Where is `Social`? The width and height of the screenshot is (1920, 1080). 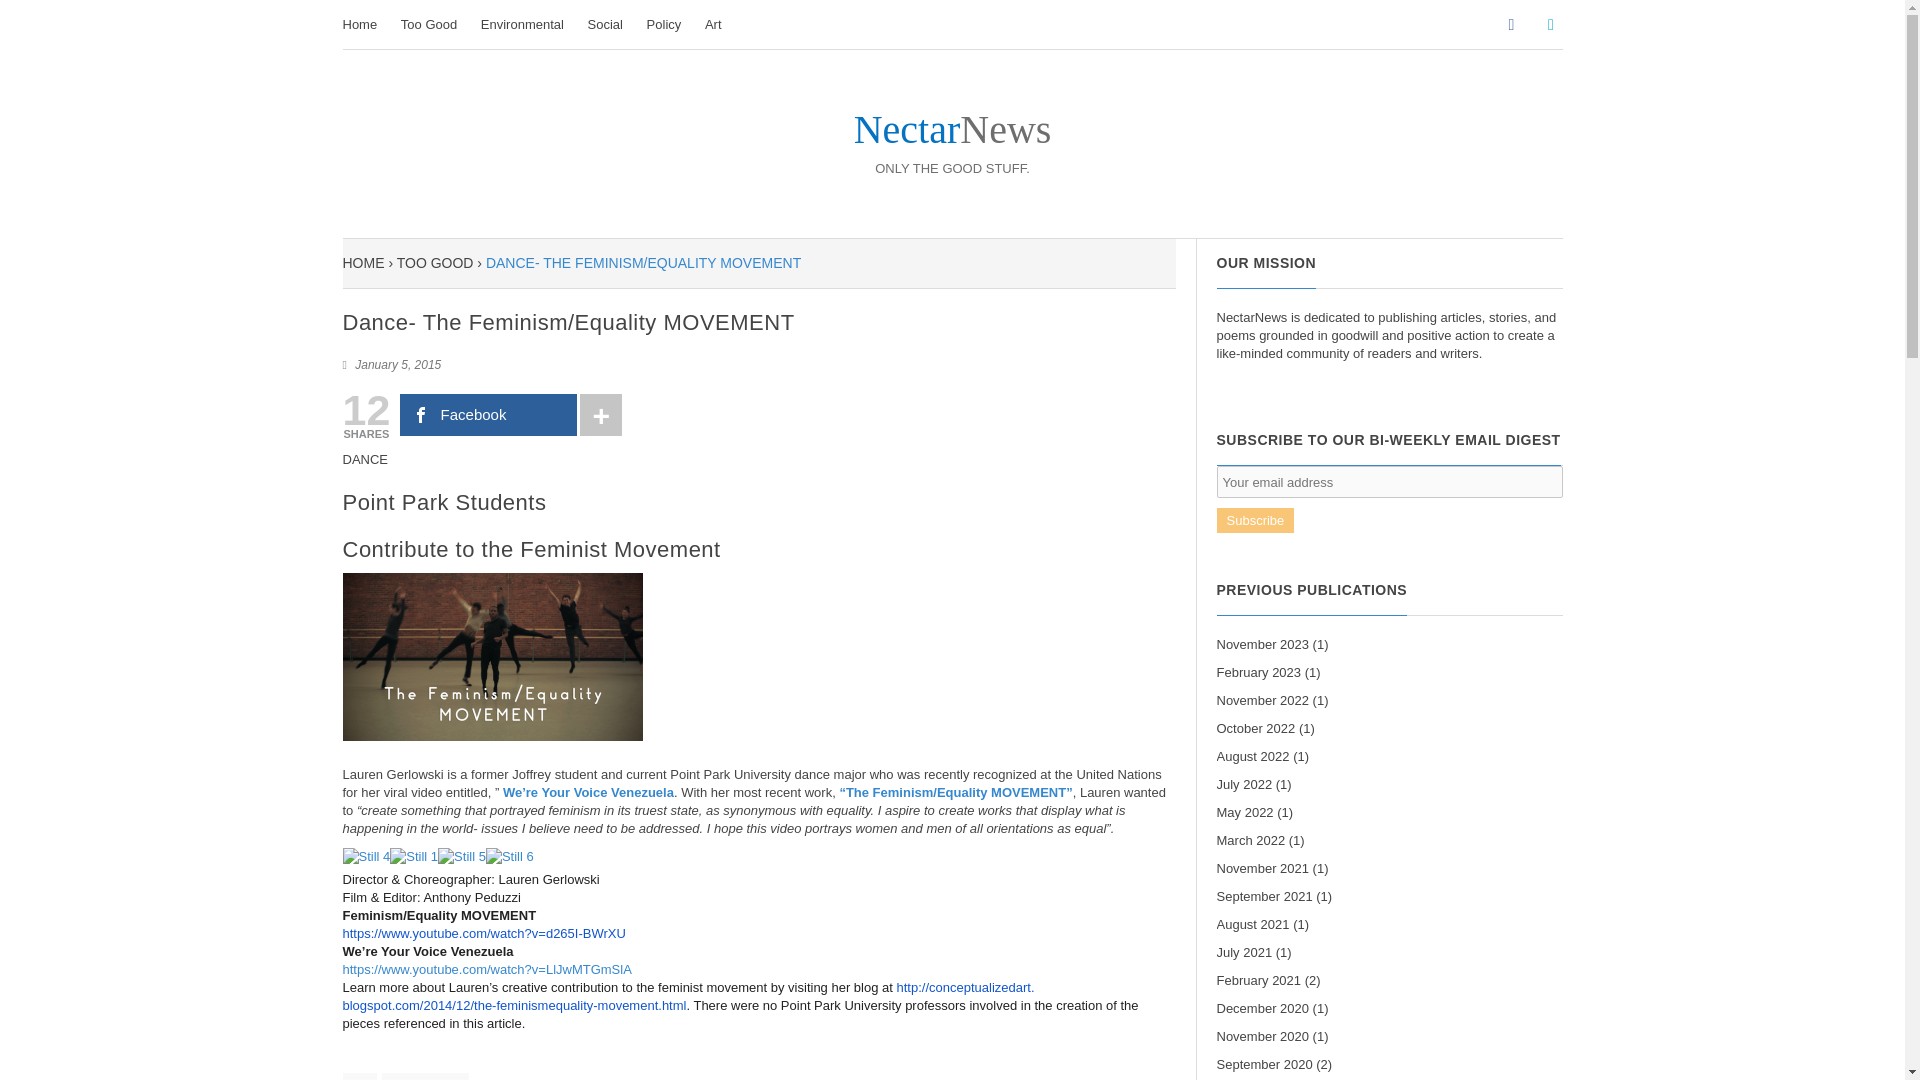 Social is located at coordinates (605, 24).